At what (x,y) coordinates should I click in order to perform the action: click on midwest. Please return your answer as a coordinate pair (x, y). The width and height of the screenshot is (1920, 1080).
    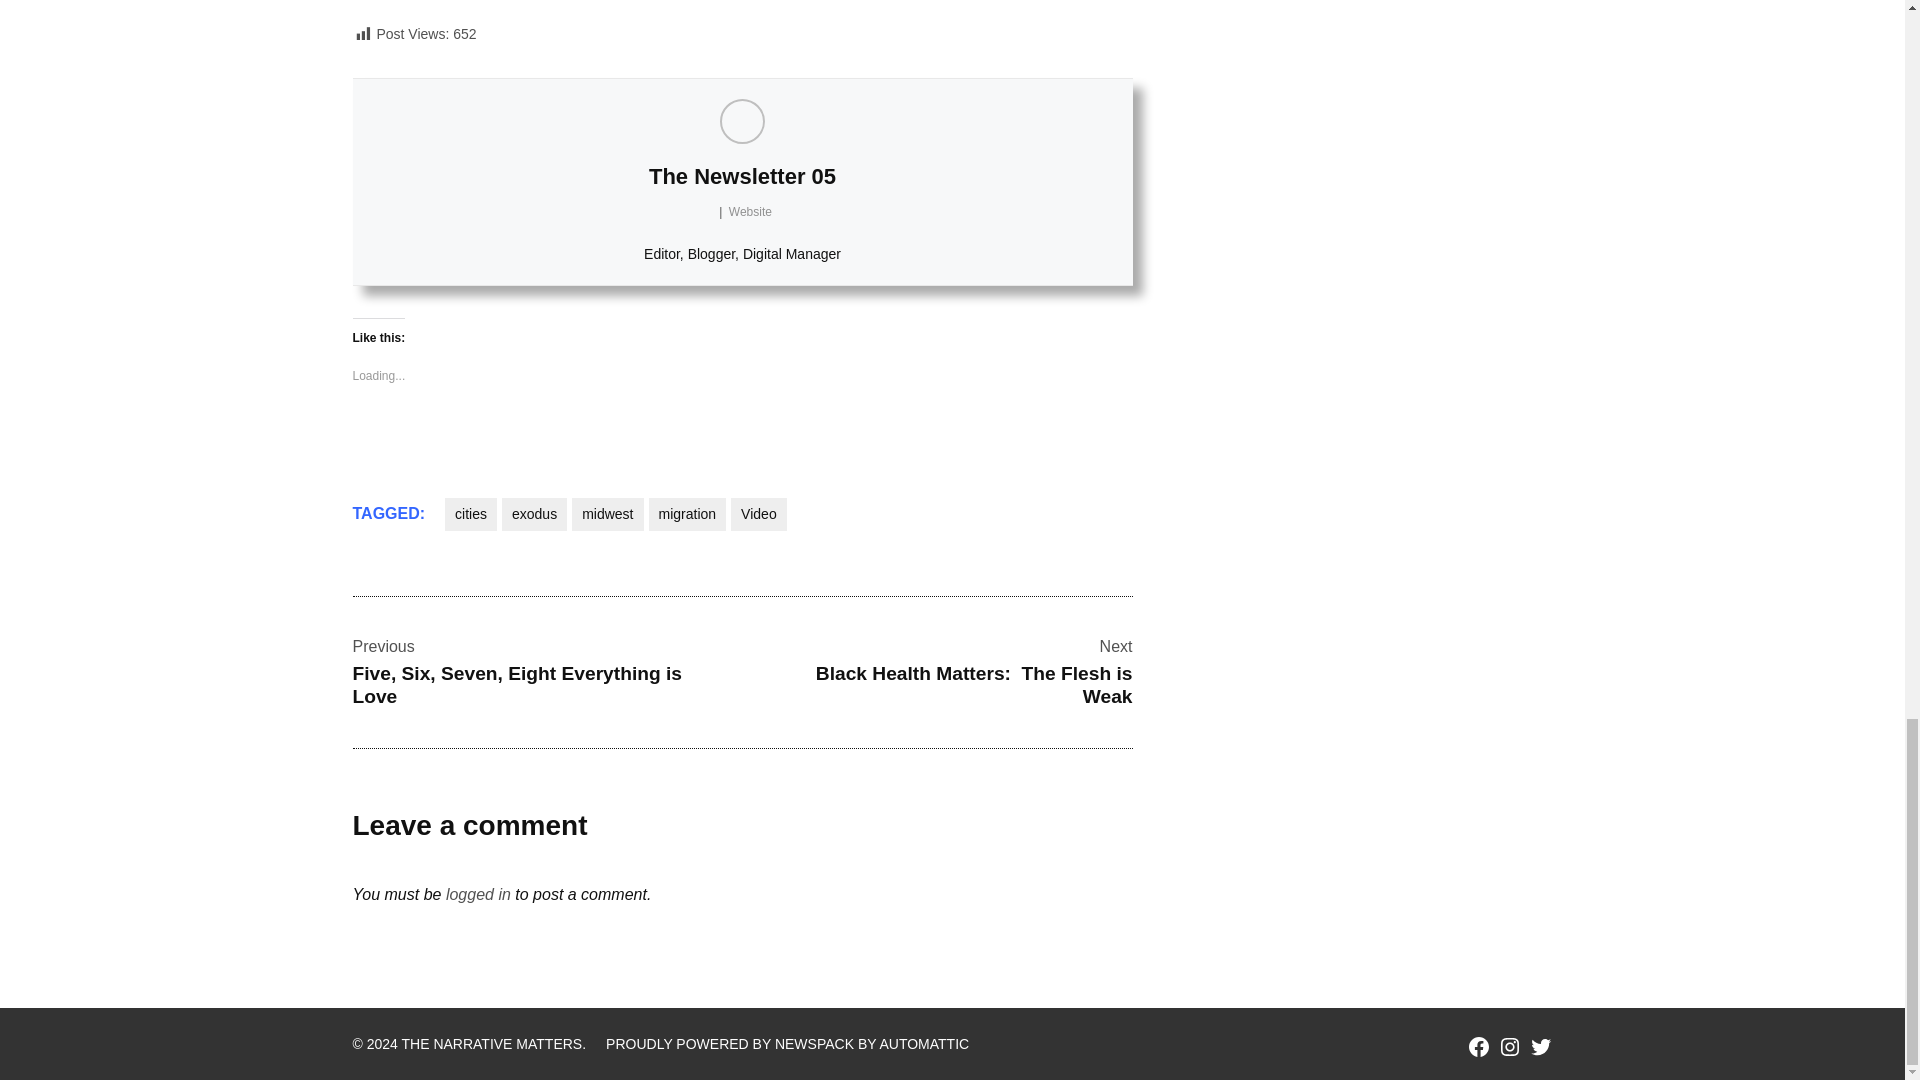
    Looking at the image, I should click on (608, 514).